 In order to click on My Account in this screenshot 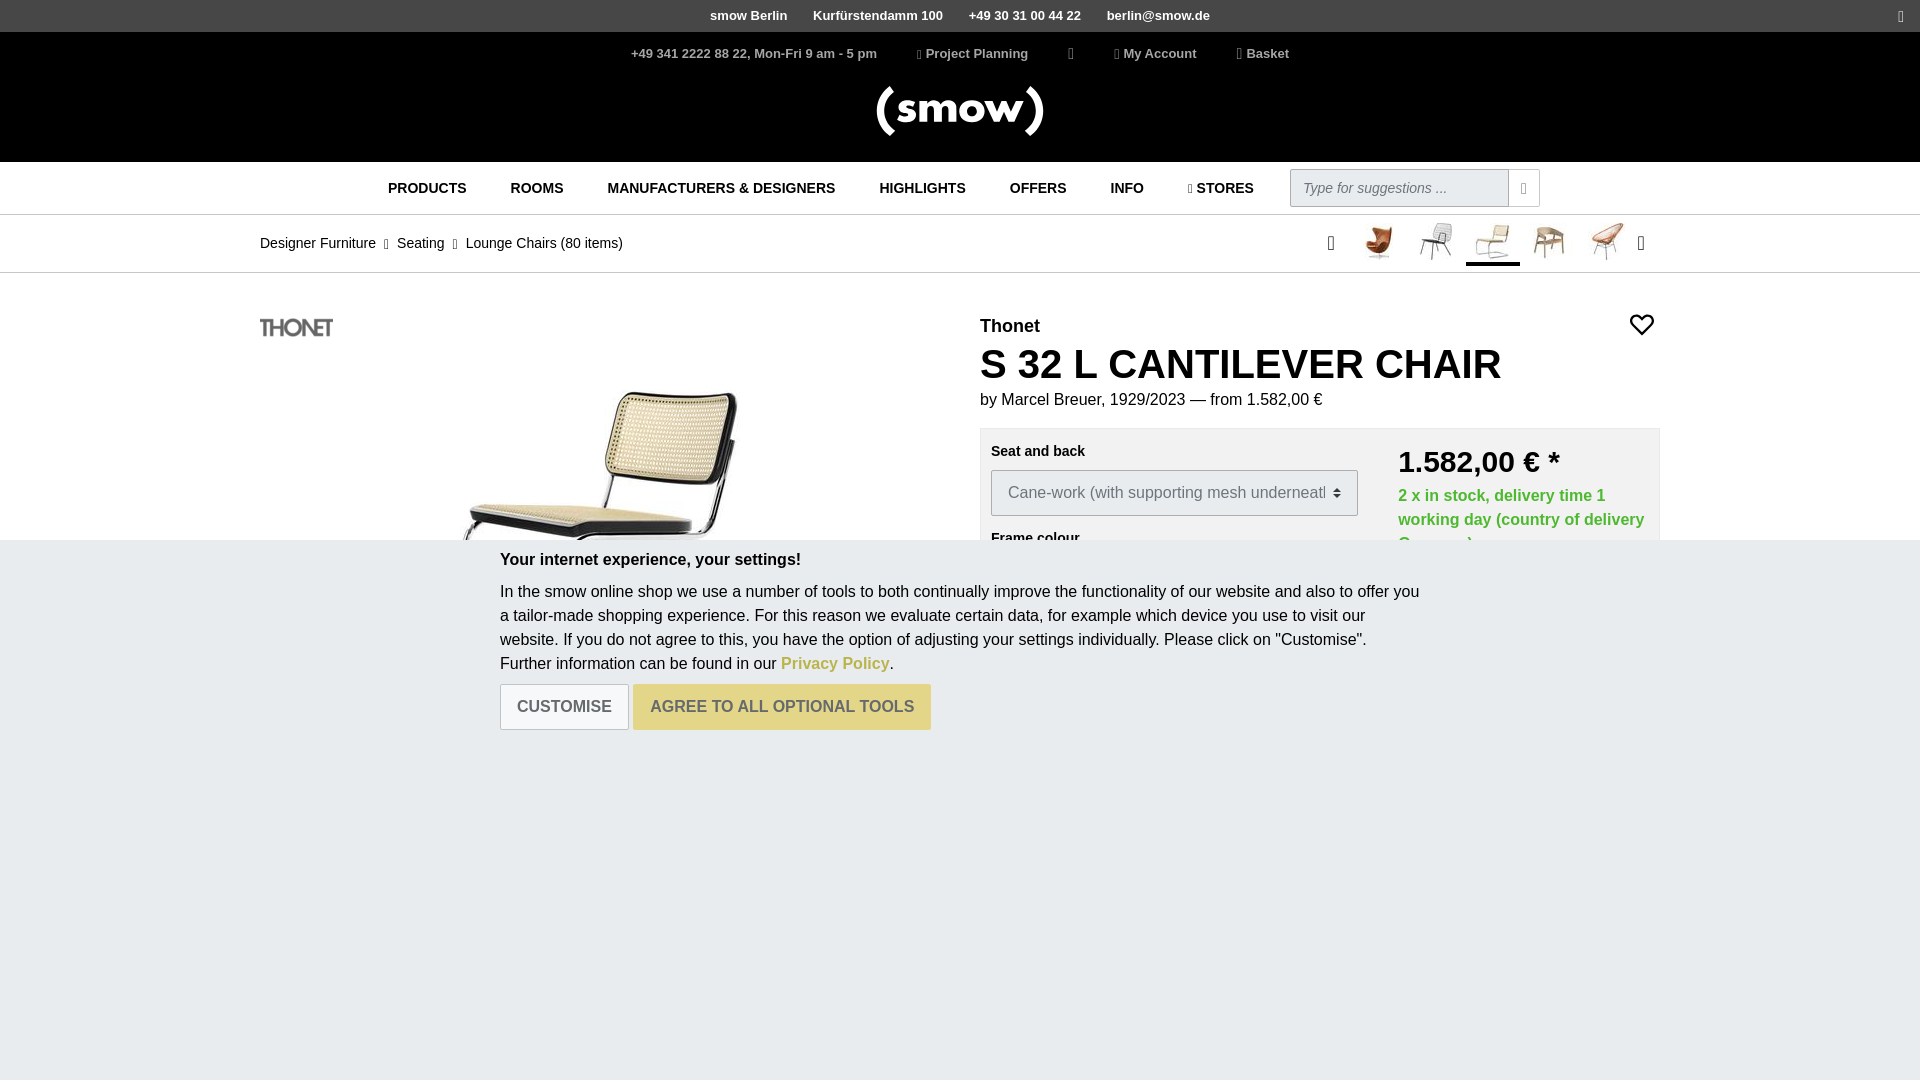, I will do `click(1154, 54)`.